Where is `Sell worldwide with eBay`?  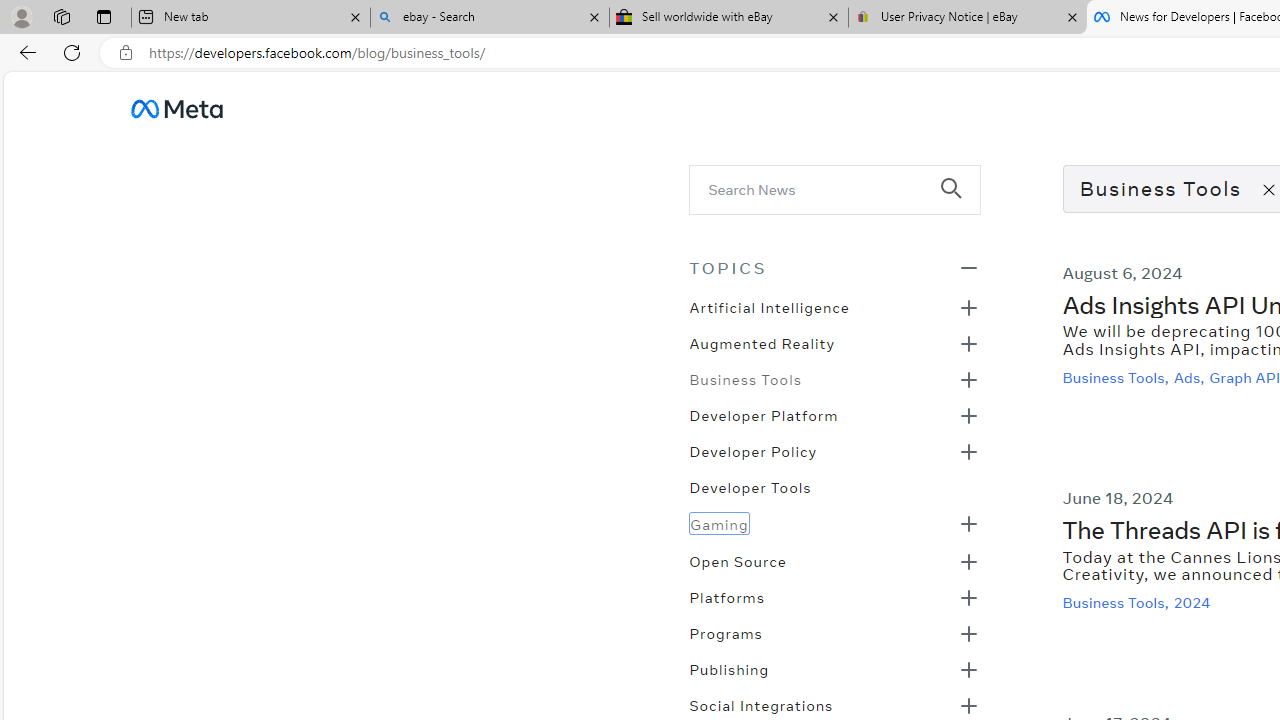
Sell worldwide with eBay is located at coordinates (729, 18).